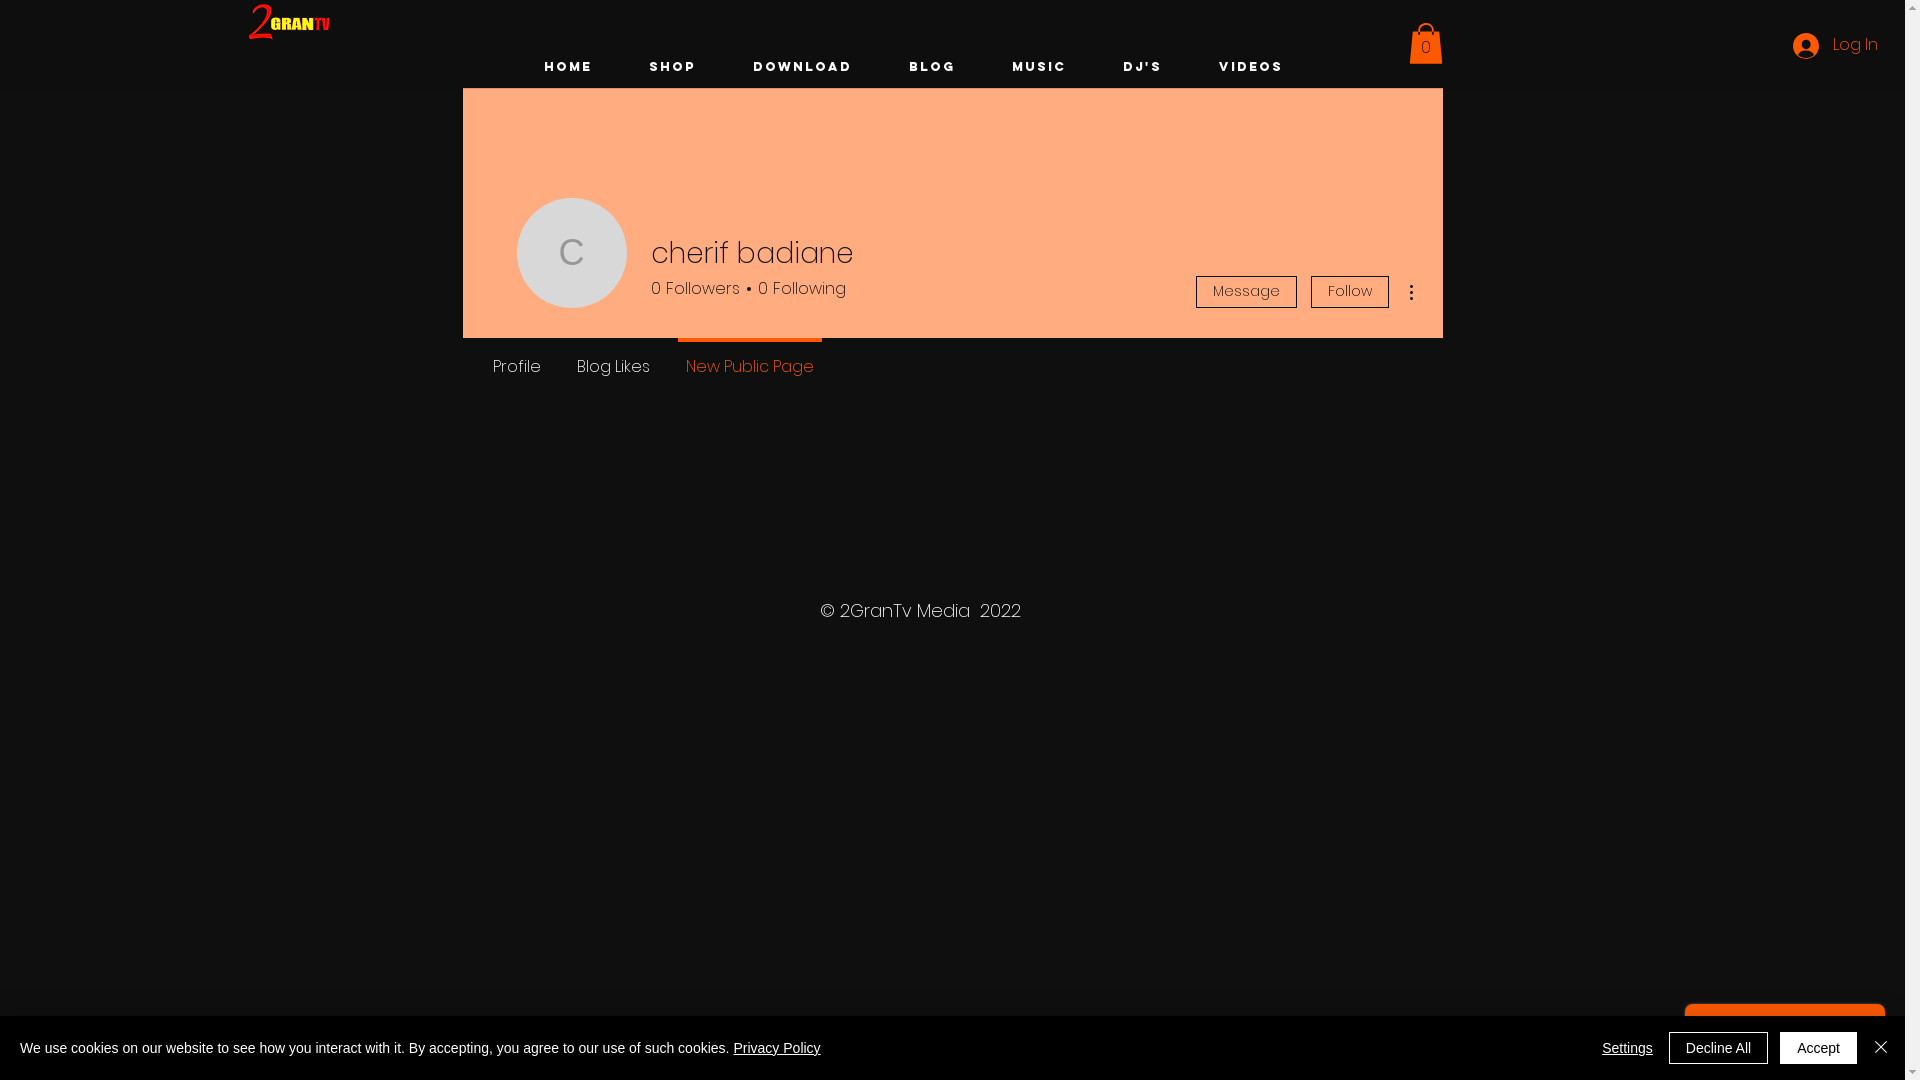  I want to click on Home, so click(568, 66).